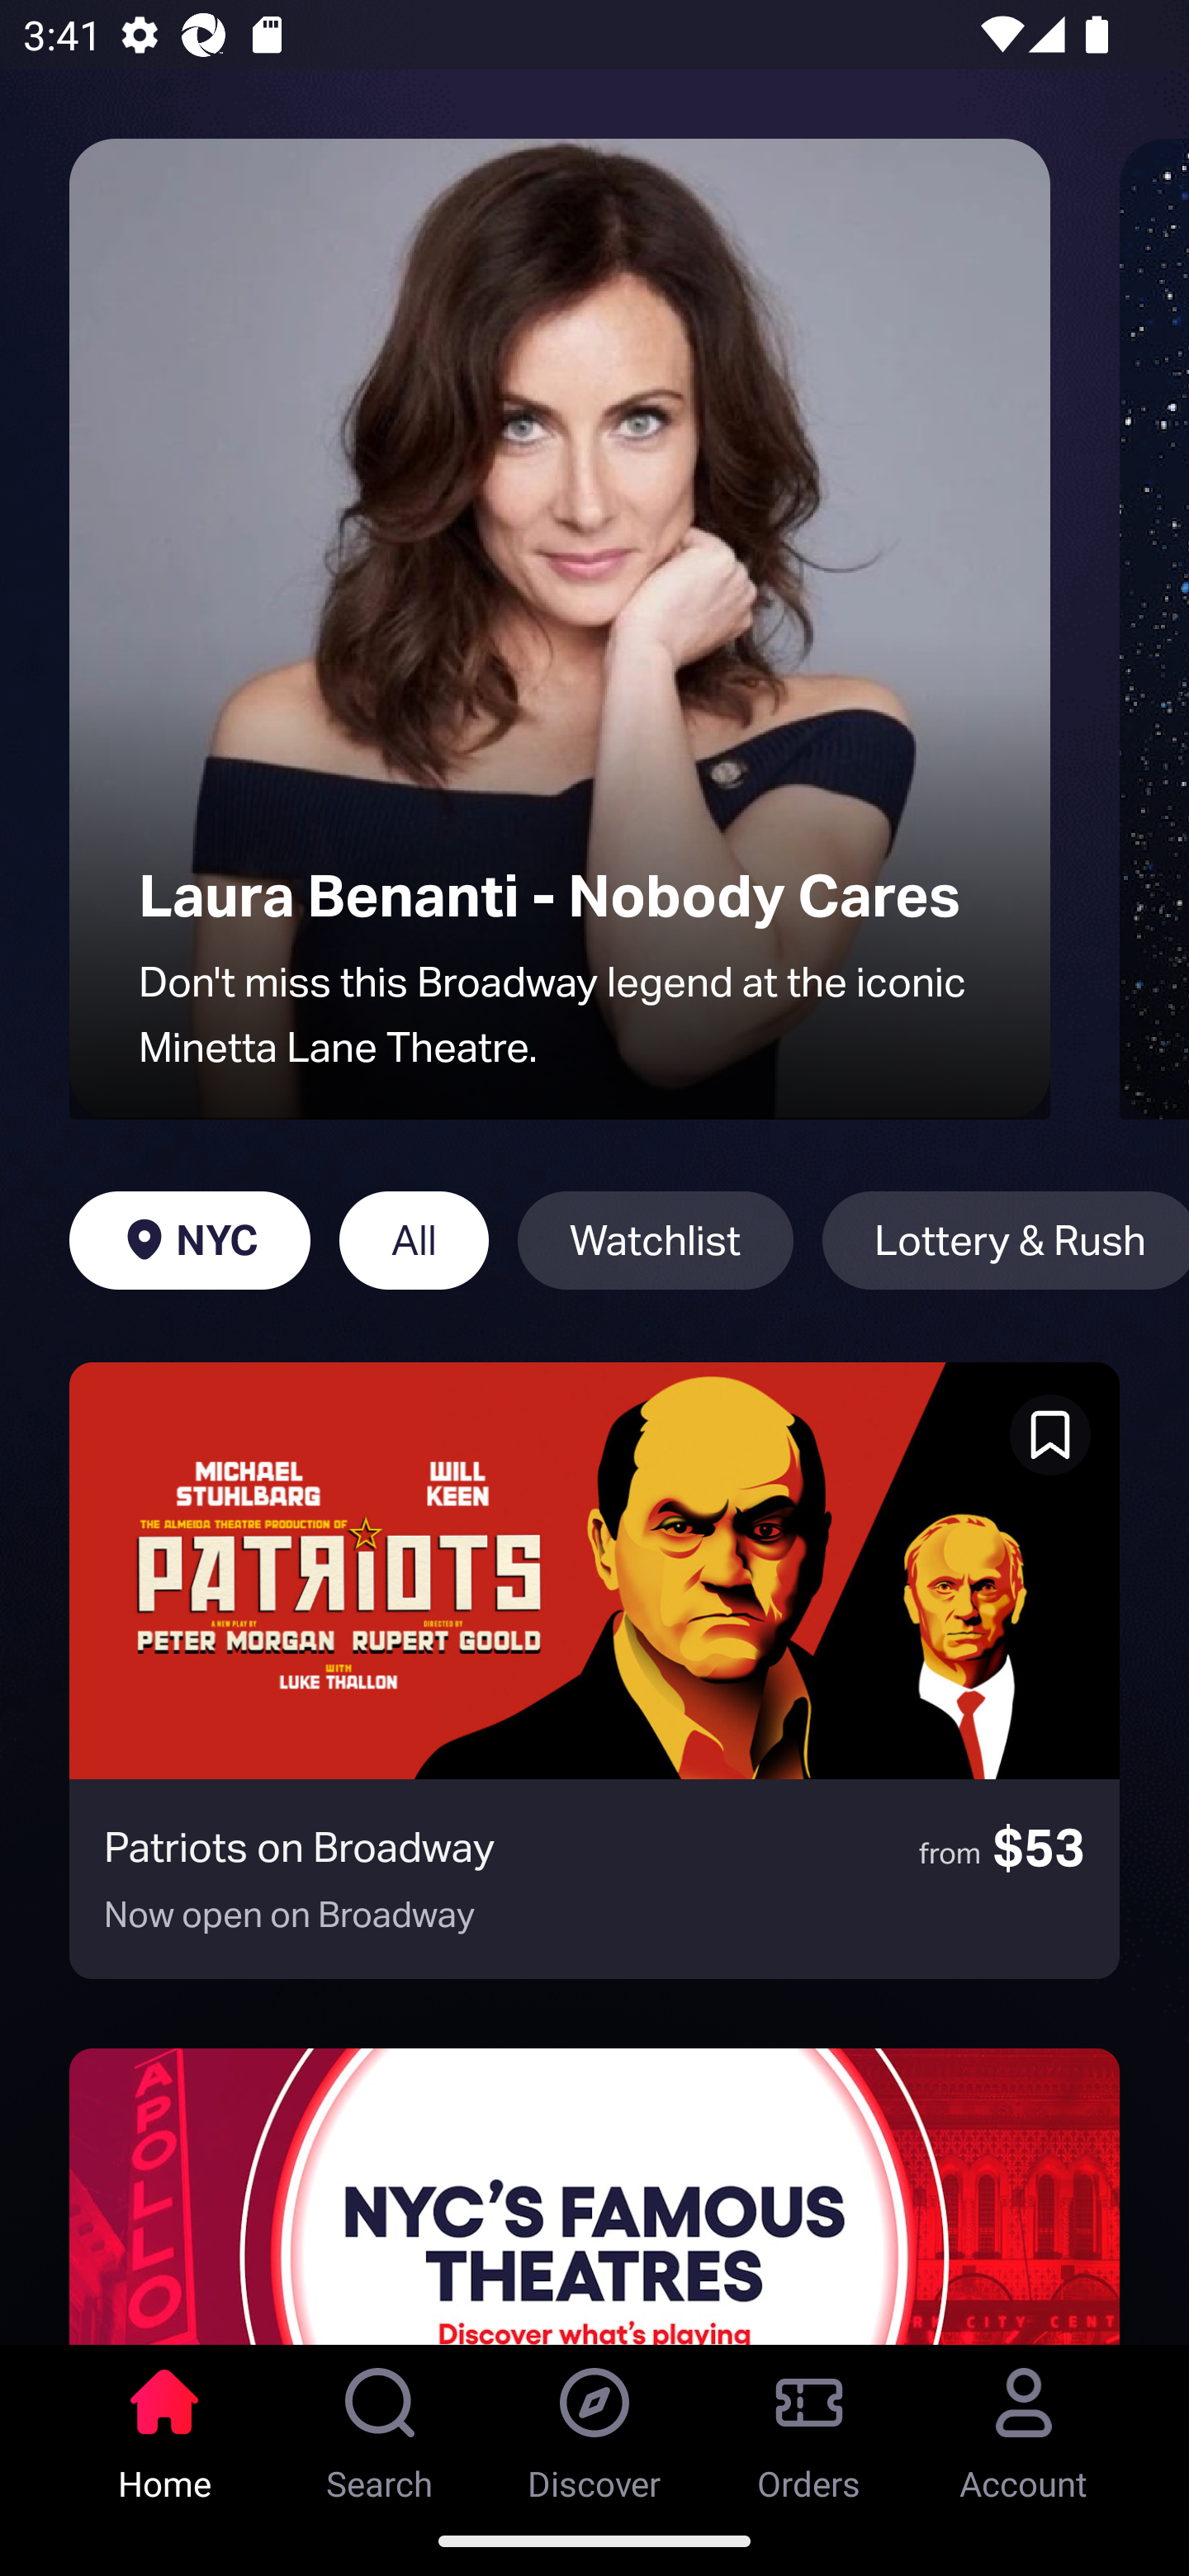 This screenshot has height=2576, width=1189. I want to click on Watchlist, so click(655, 1240).